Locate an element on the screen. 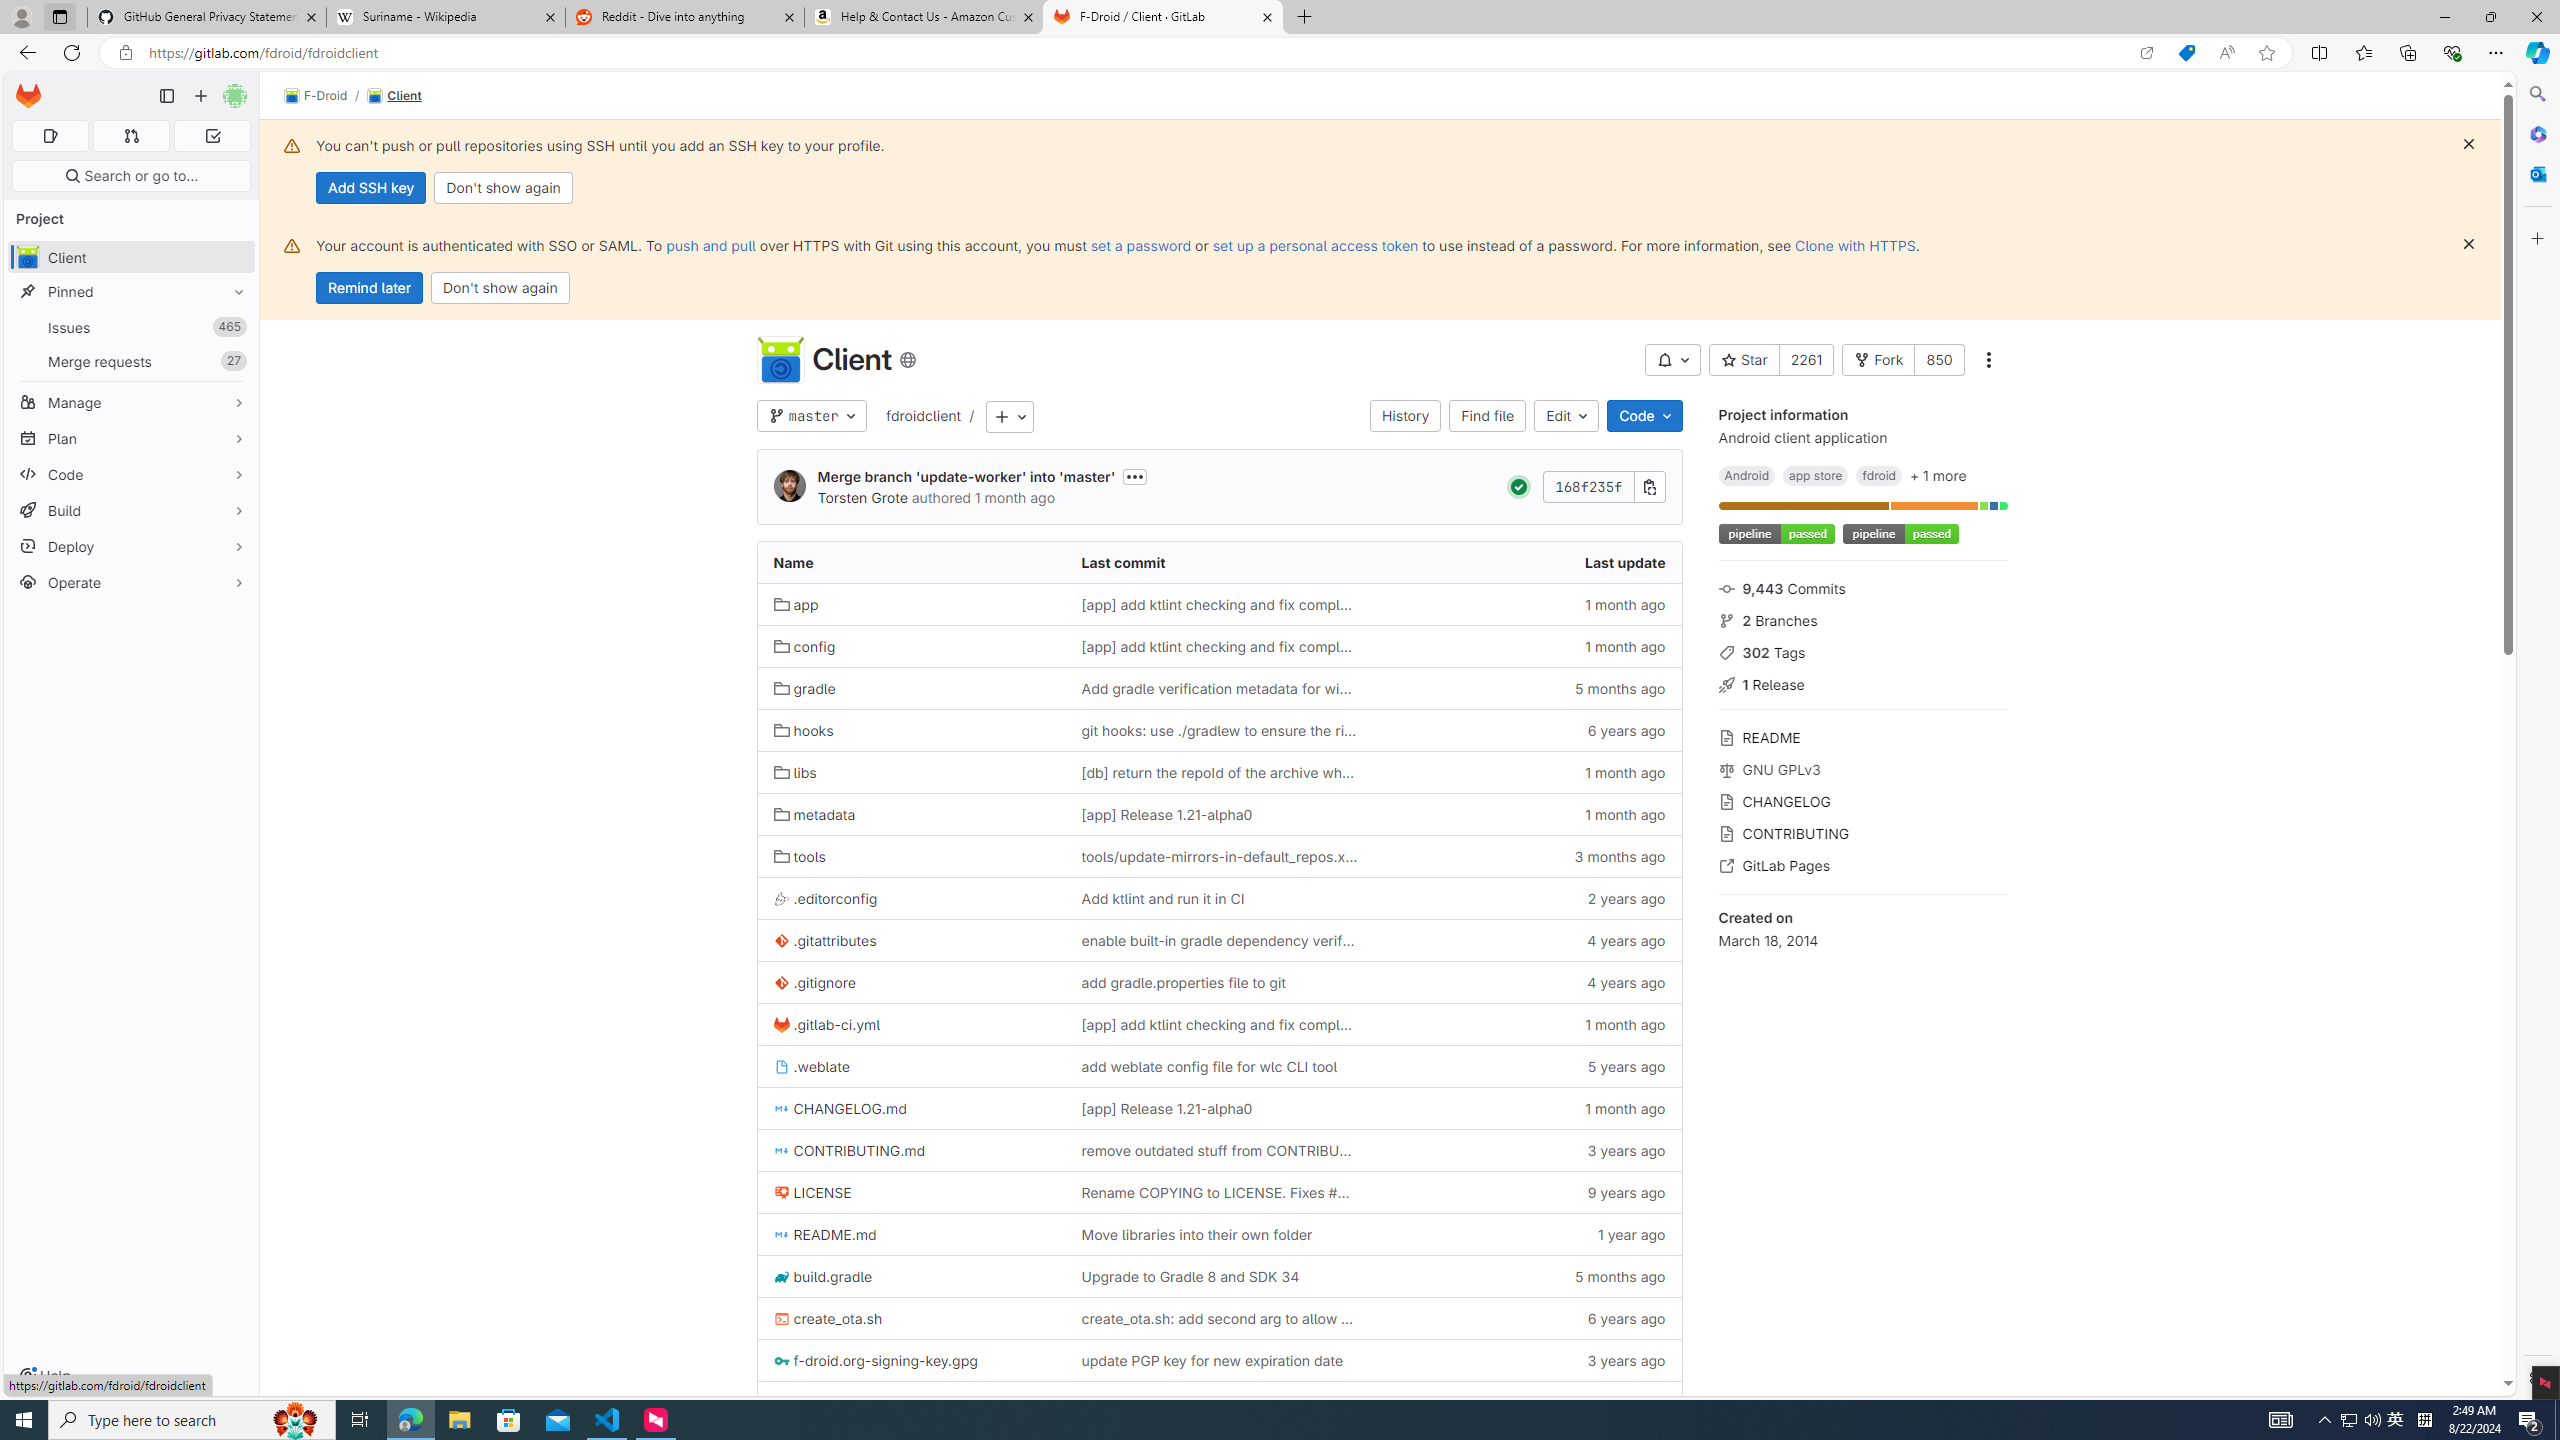 The width and height of the screenshot is (2560, 1440). 1 year ago is located at coordinates (1526, 1402).